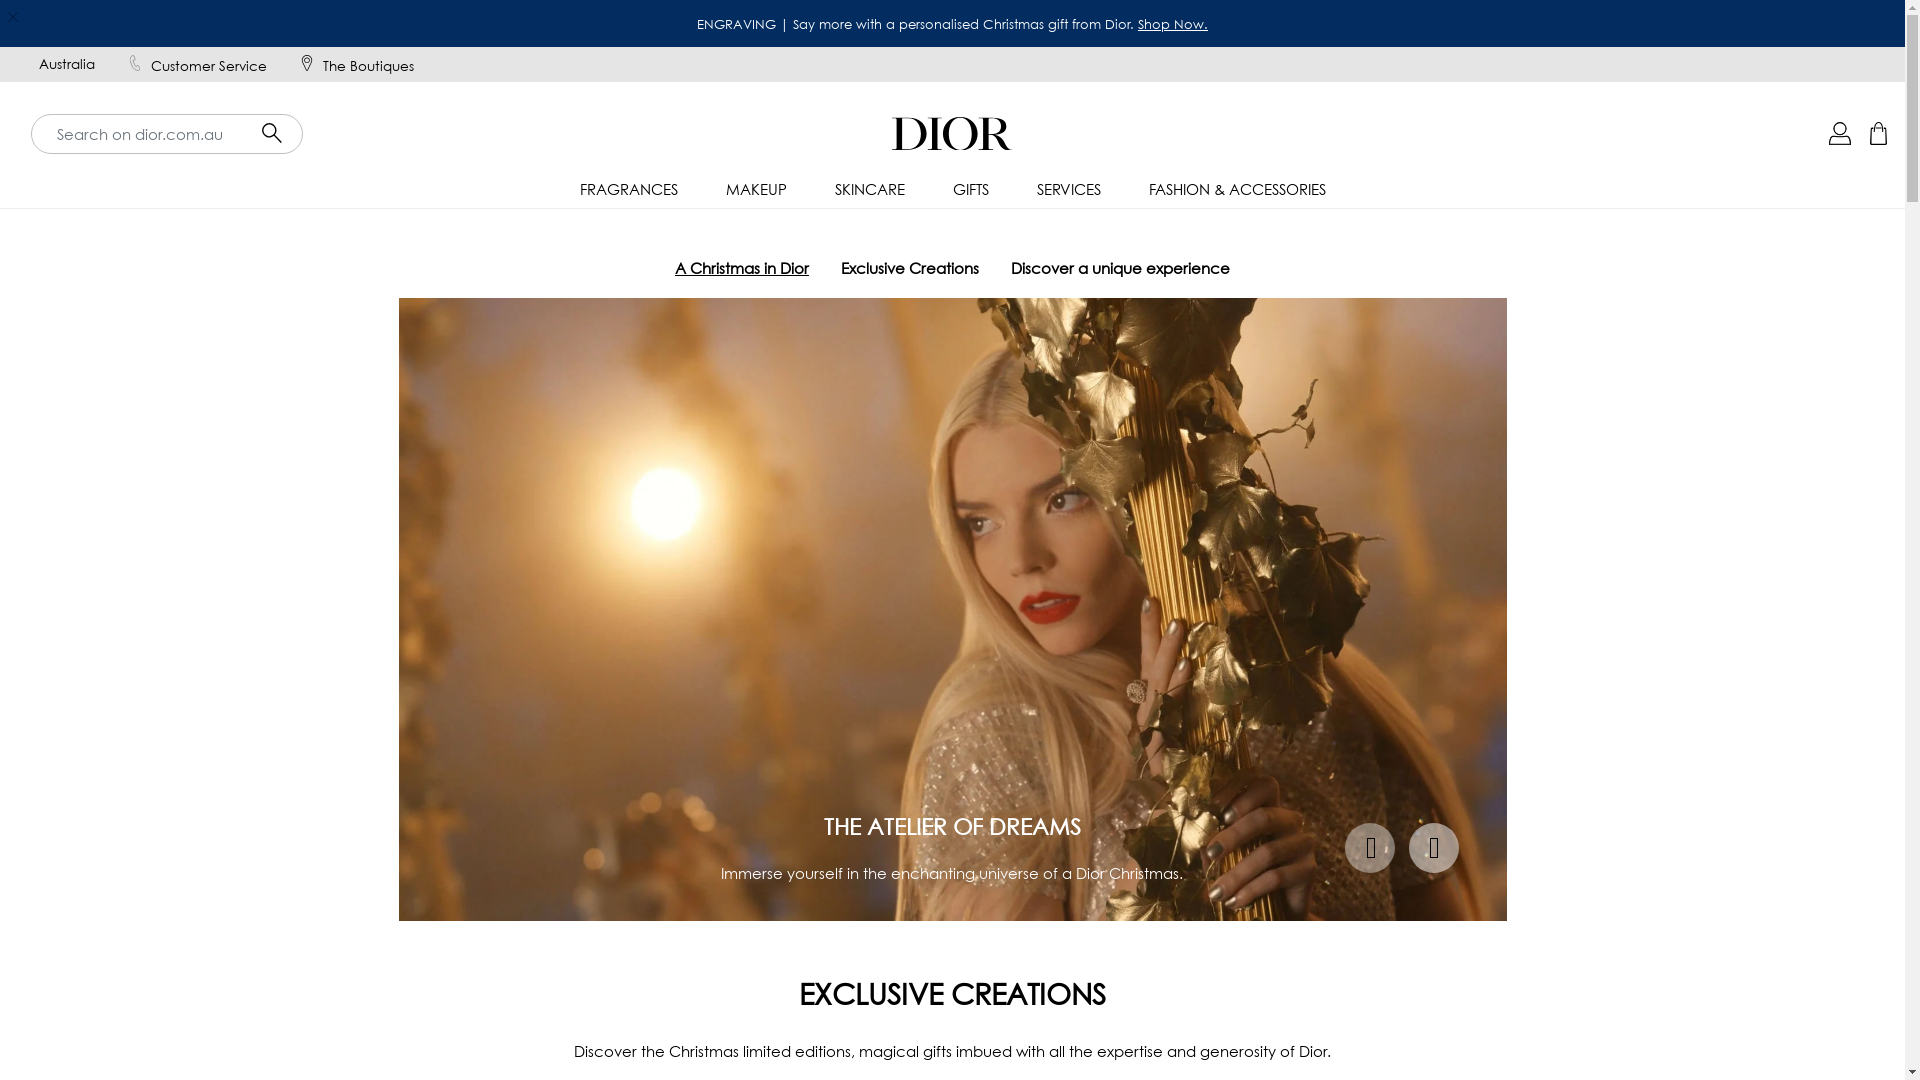 This screenshot has height=1080, width=1920. Describe the element at coordinates (1236, 190) in the screenshot. I see `FASHION & ACCESSORIES` at that location.